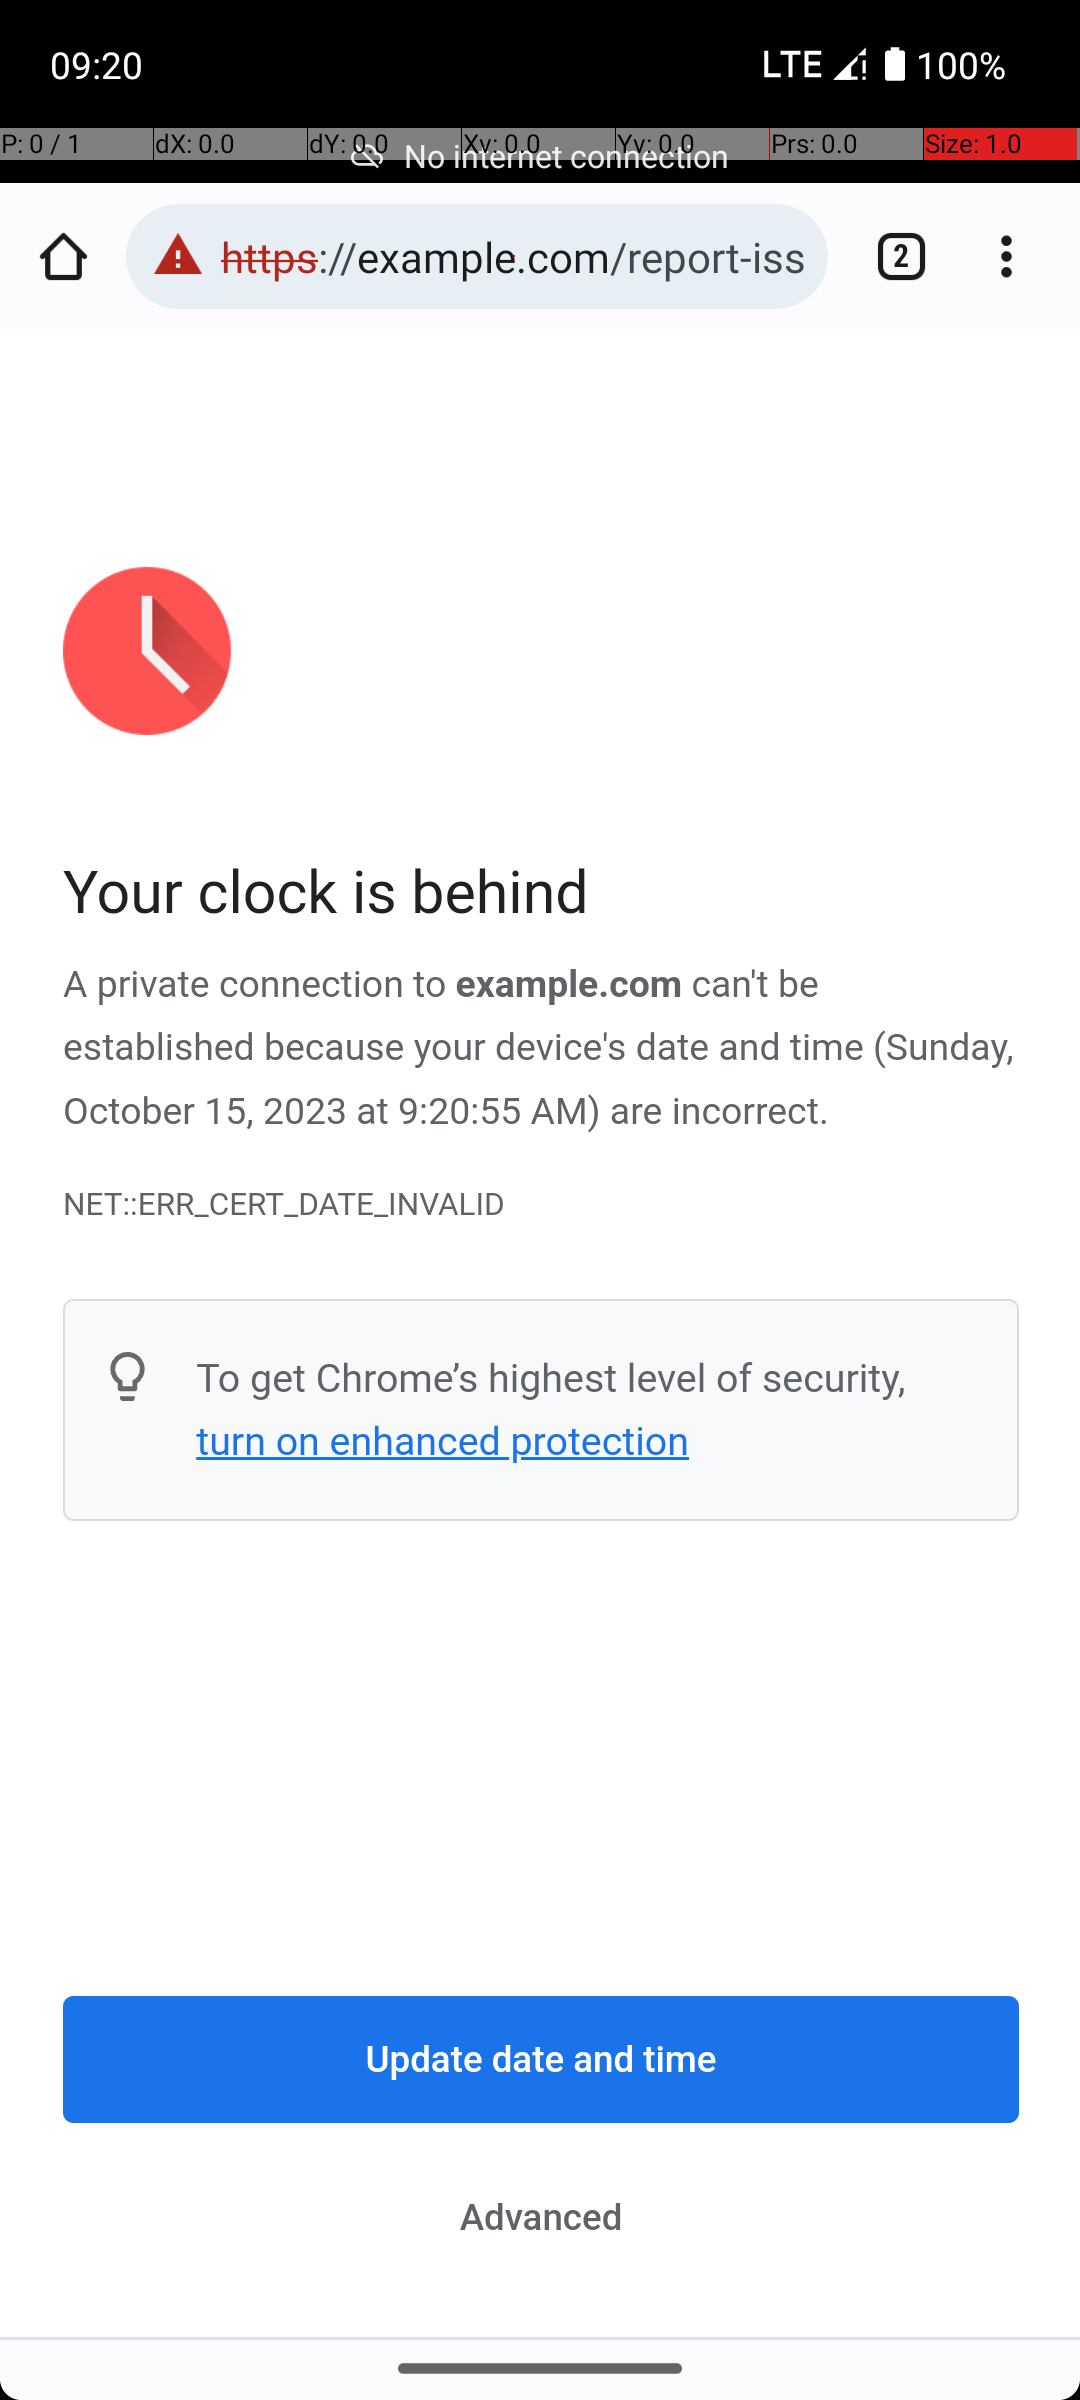  Describe the element at coordinates (99, 64) in the screenshot. I see `09:20` at that location.